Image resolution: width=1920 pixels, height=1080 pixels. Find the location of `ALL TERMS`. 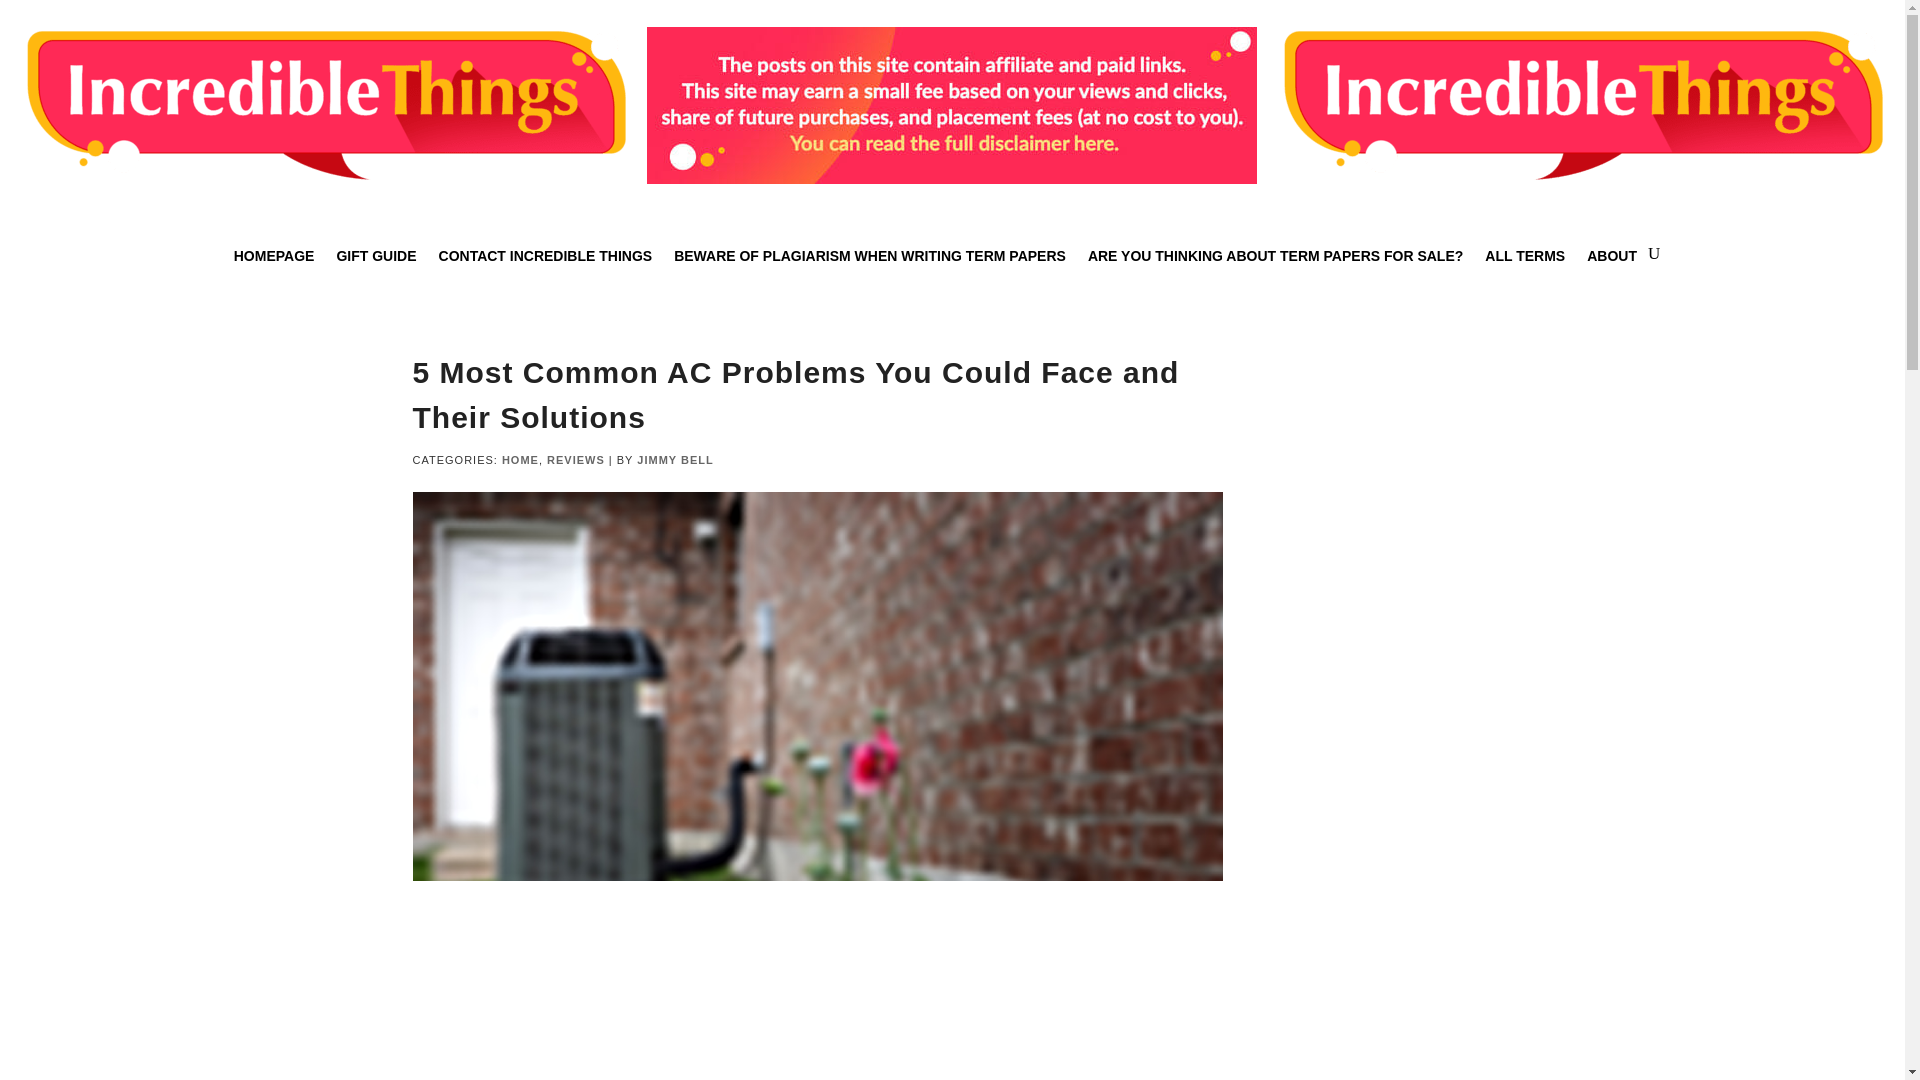

ALL TERMS is located at coordinates (1524, 270).